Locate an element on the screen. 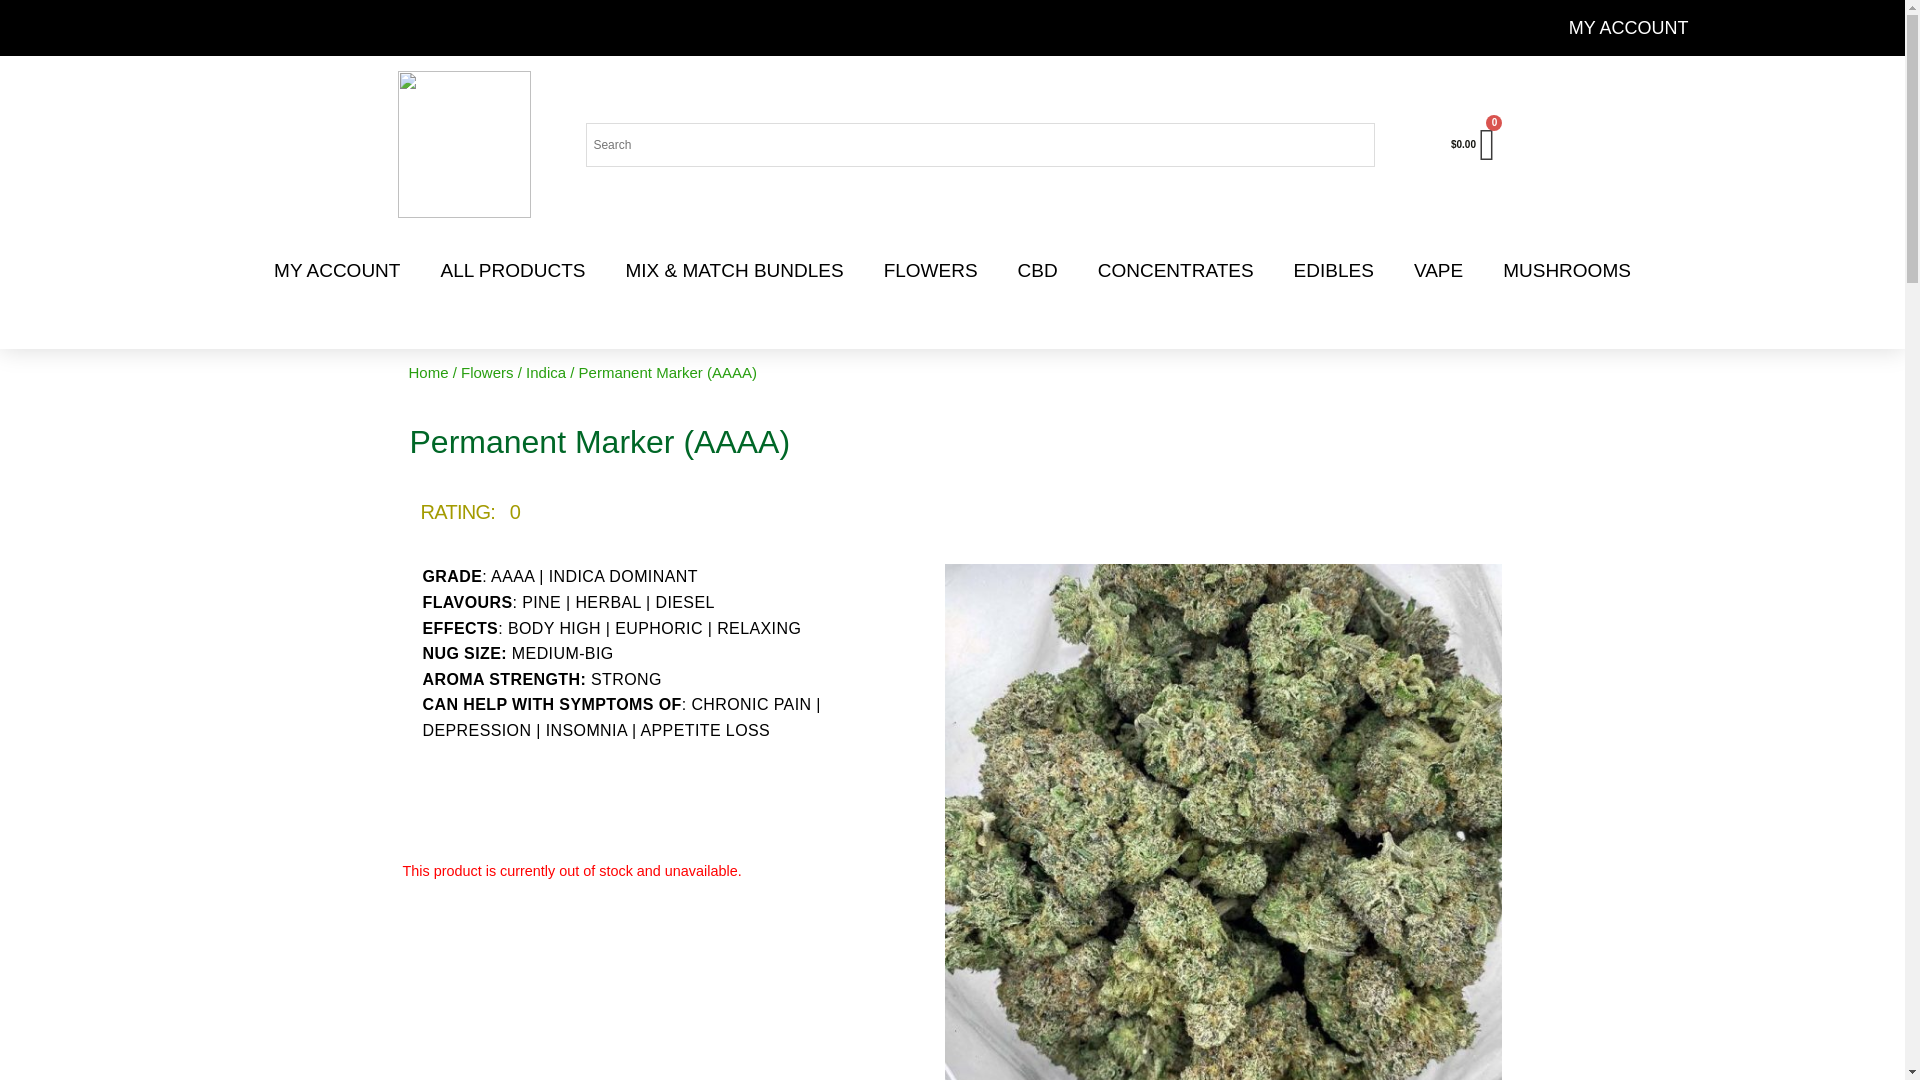 This screenshot has height=1080, width=1920. ALL PRODUCTS is located at coordinates (512, 270).